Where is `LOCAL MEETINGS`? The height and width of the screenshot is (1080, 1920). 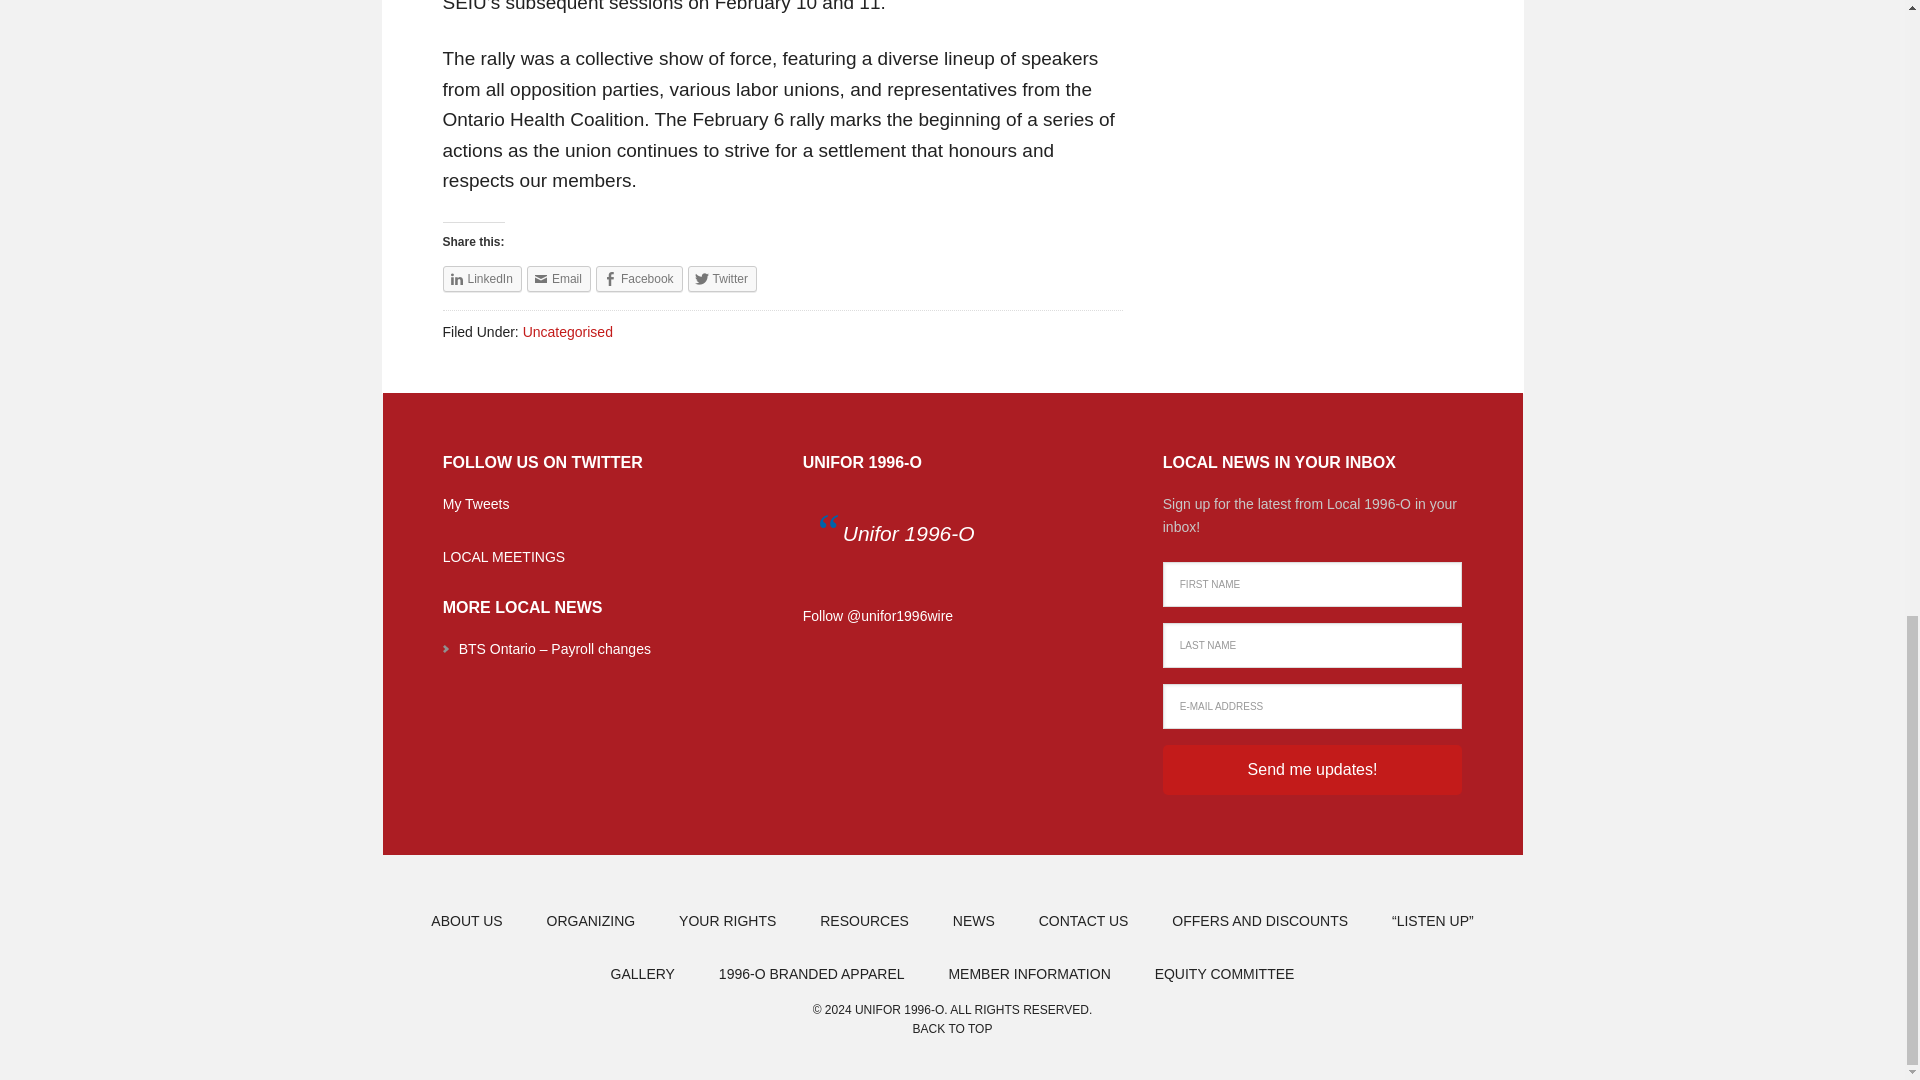 LOCAL MEETINGS is located at coordinates (504, 556).